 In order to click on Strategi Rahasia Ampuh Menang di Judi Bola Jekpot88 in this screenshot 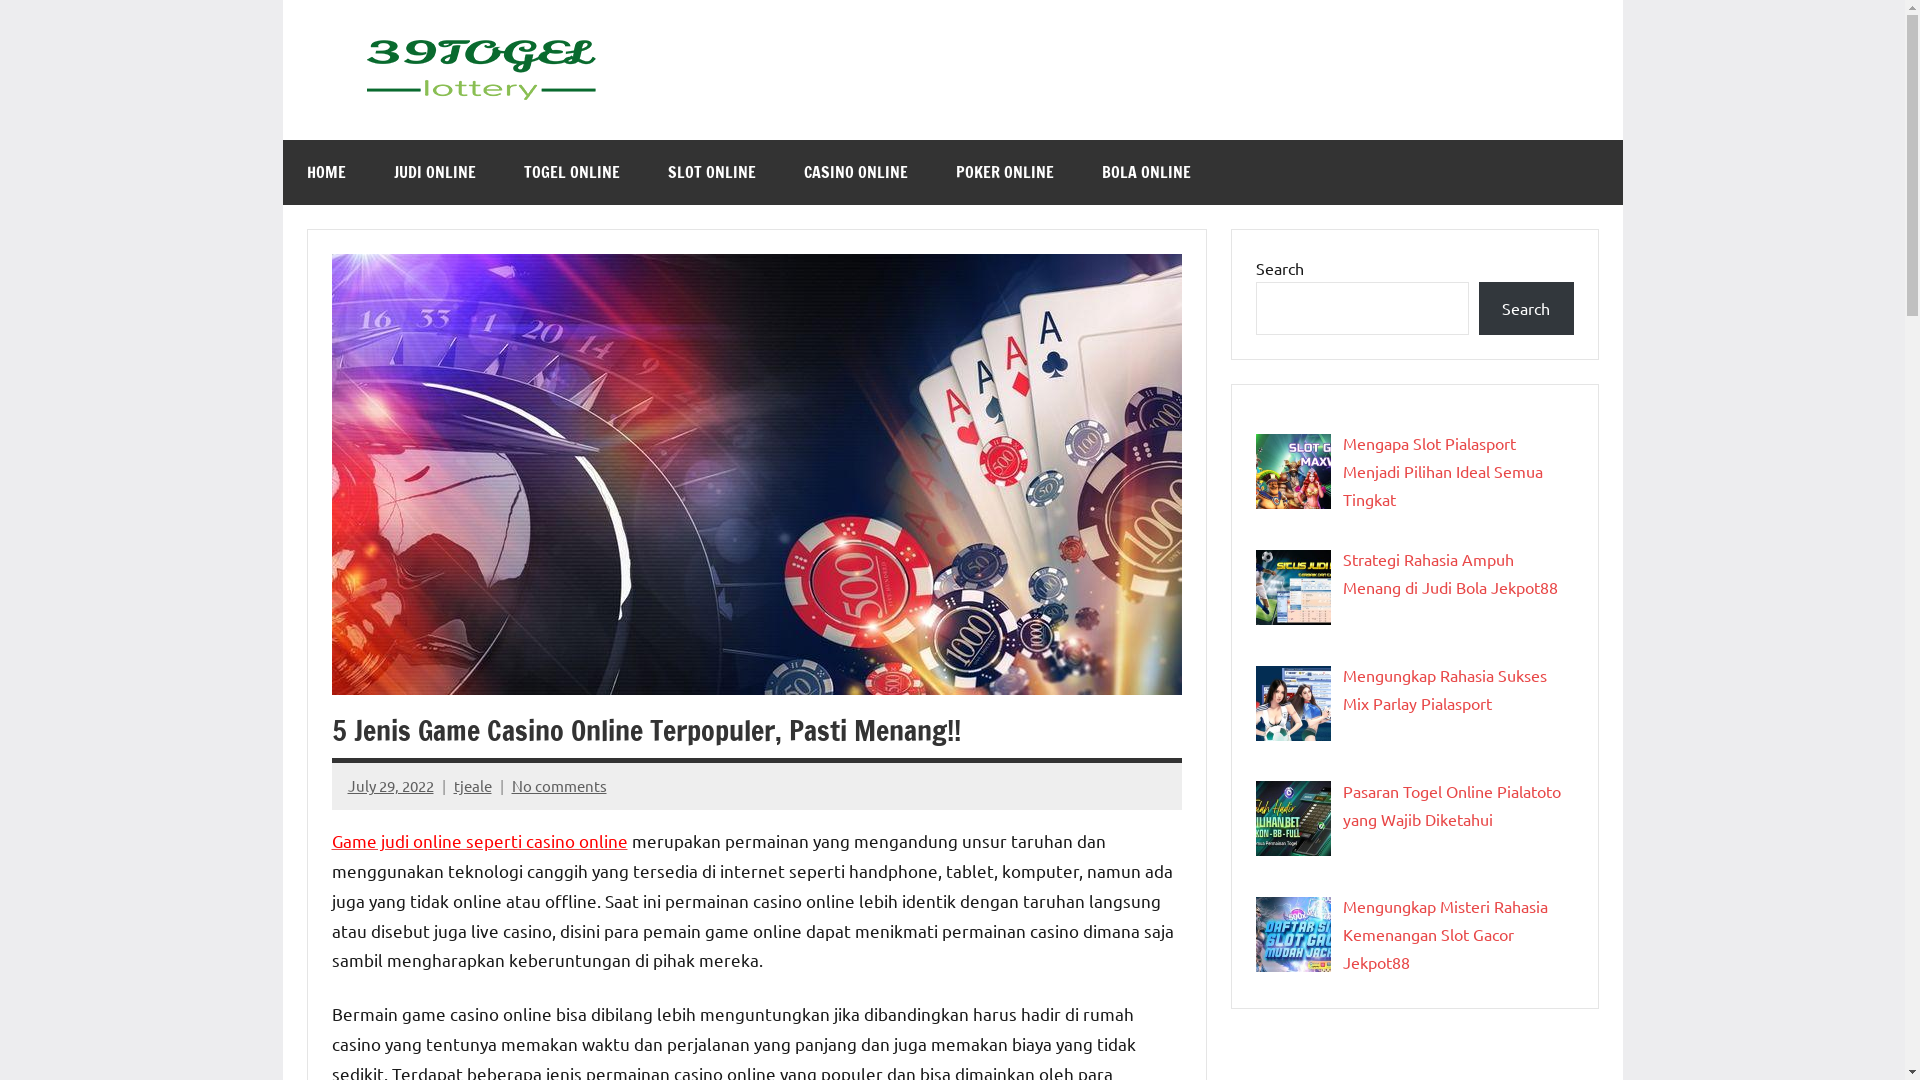, I will do `click(1450, 573)`.